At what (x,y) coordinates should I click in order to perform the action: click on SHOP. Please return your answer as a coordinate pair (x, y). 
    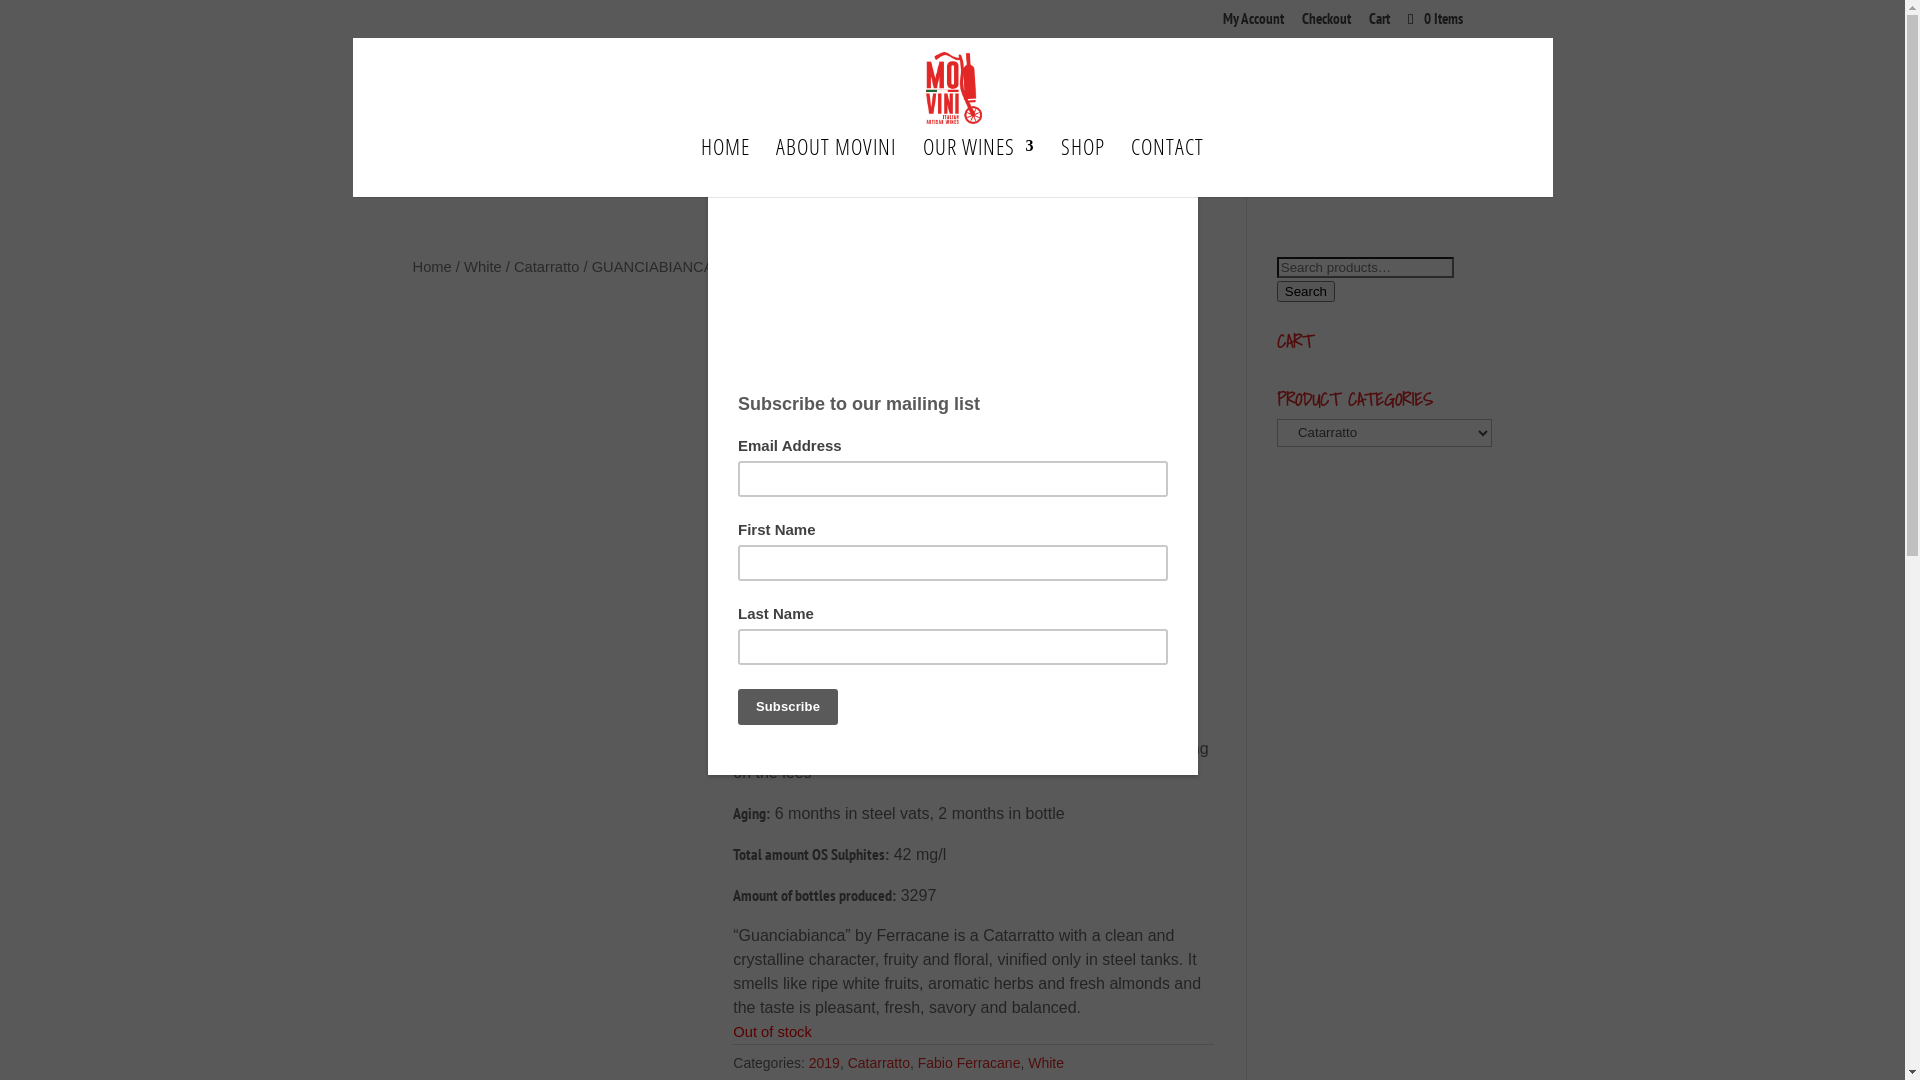
    Looking at the image, I should click on (1083, 167).